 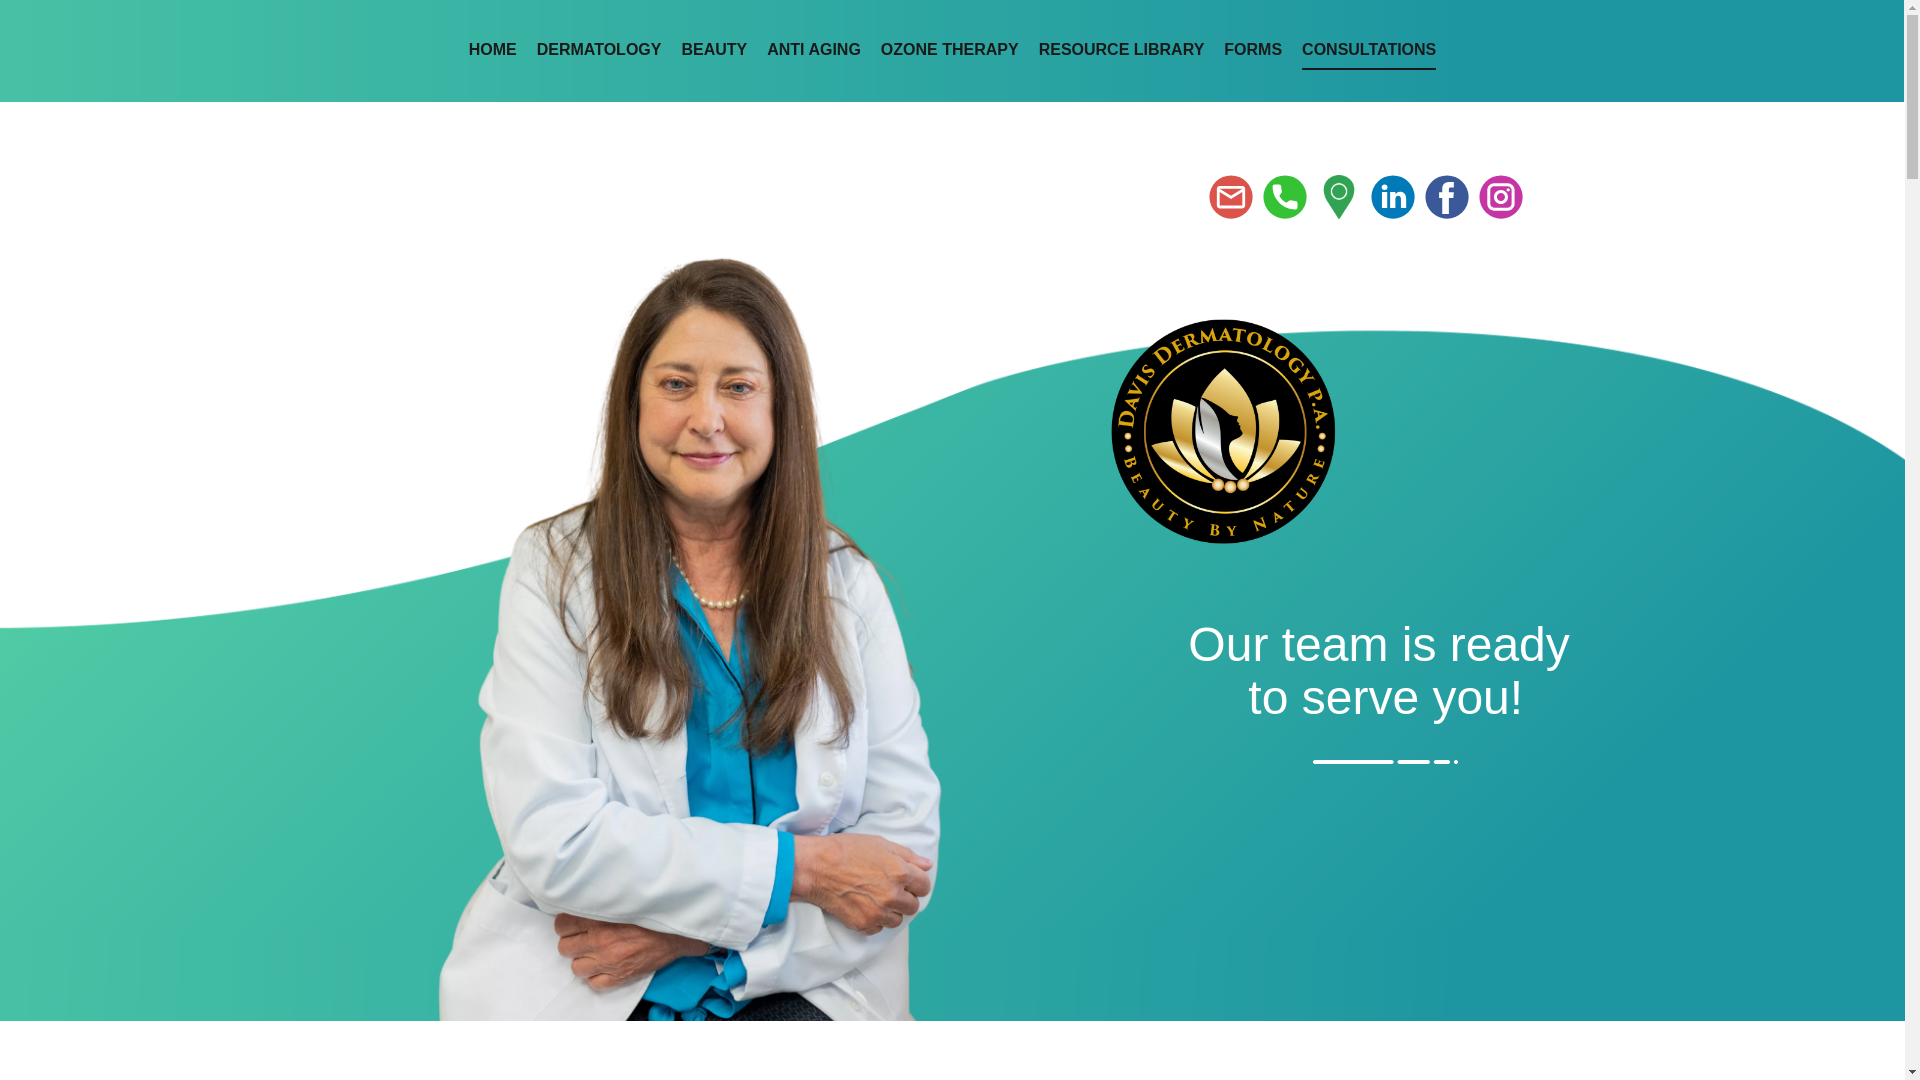 What do you see at coordinates (714, 51) in the screenshot?
I see `BEAUTY` at bounding box center [714, 51].